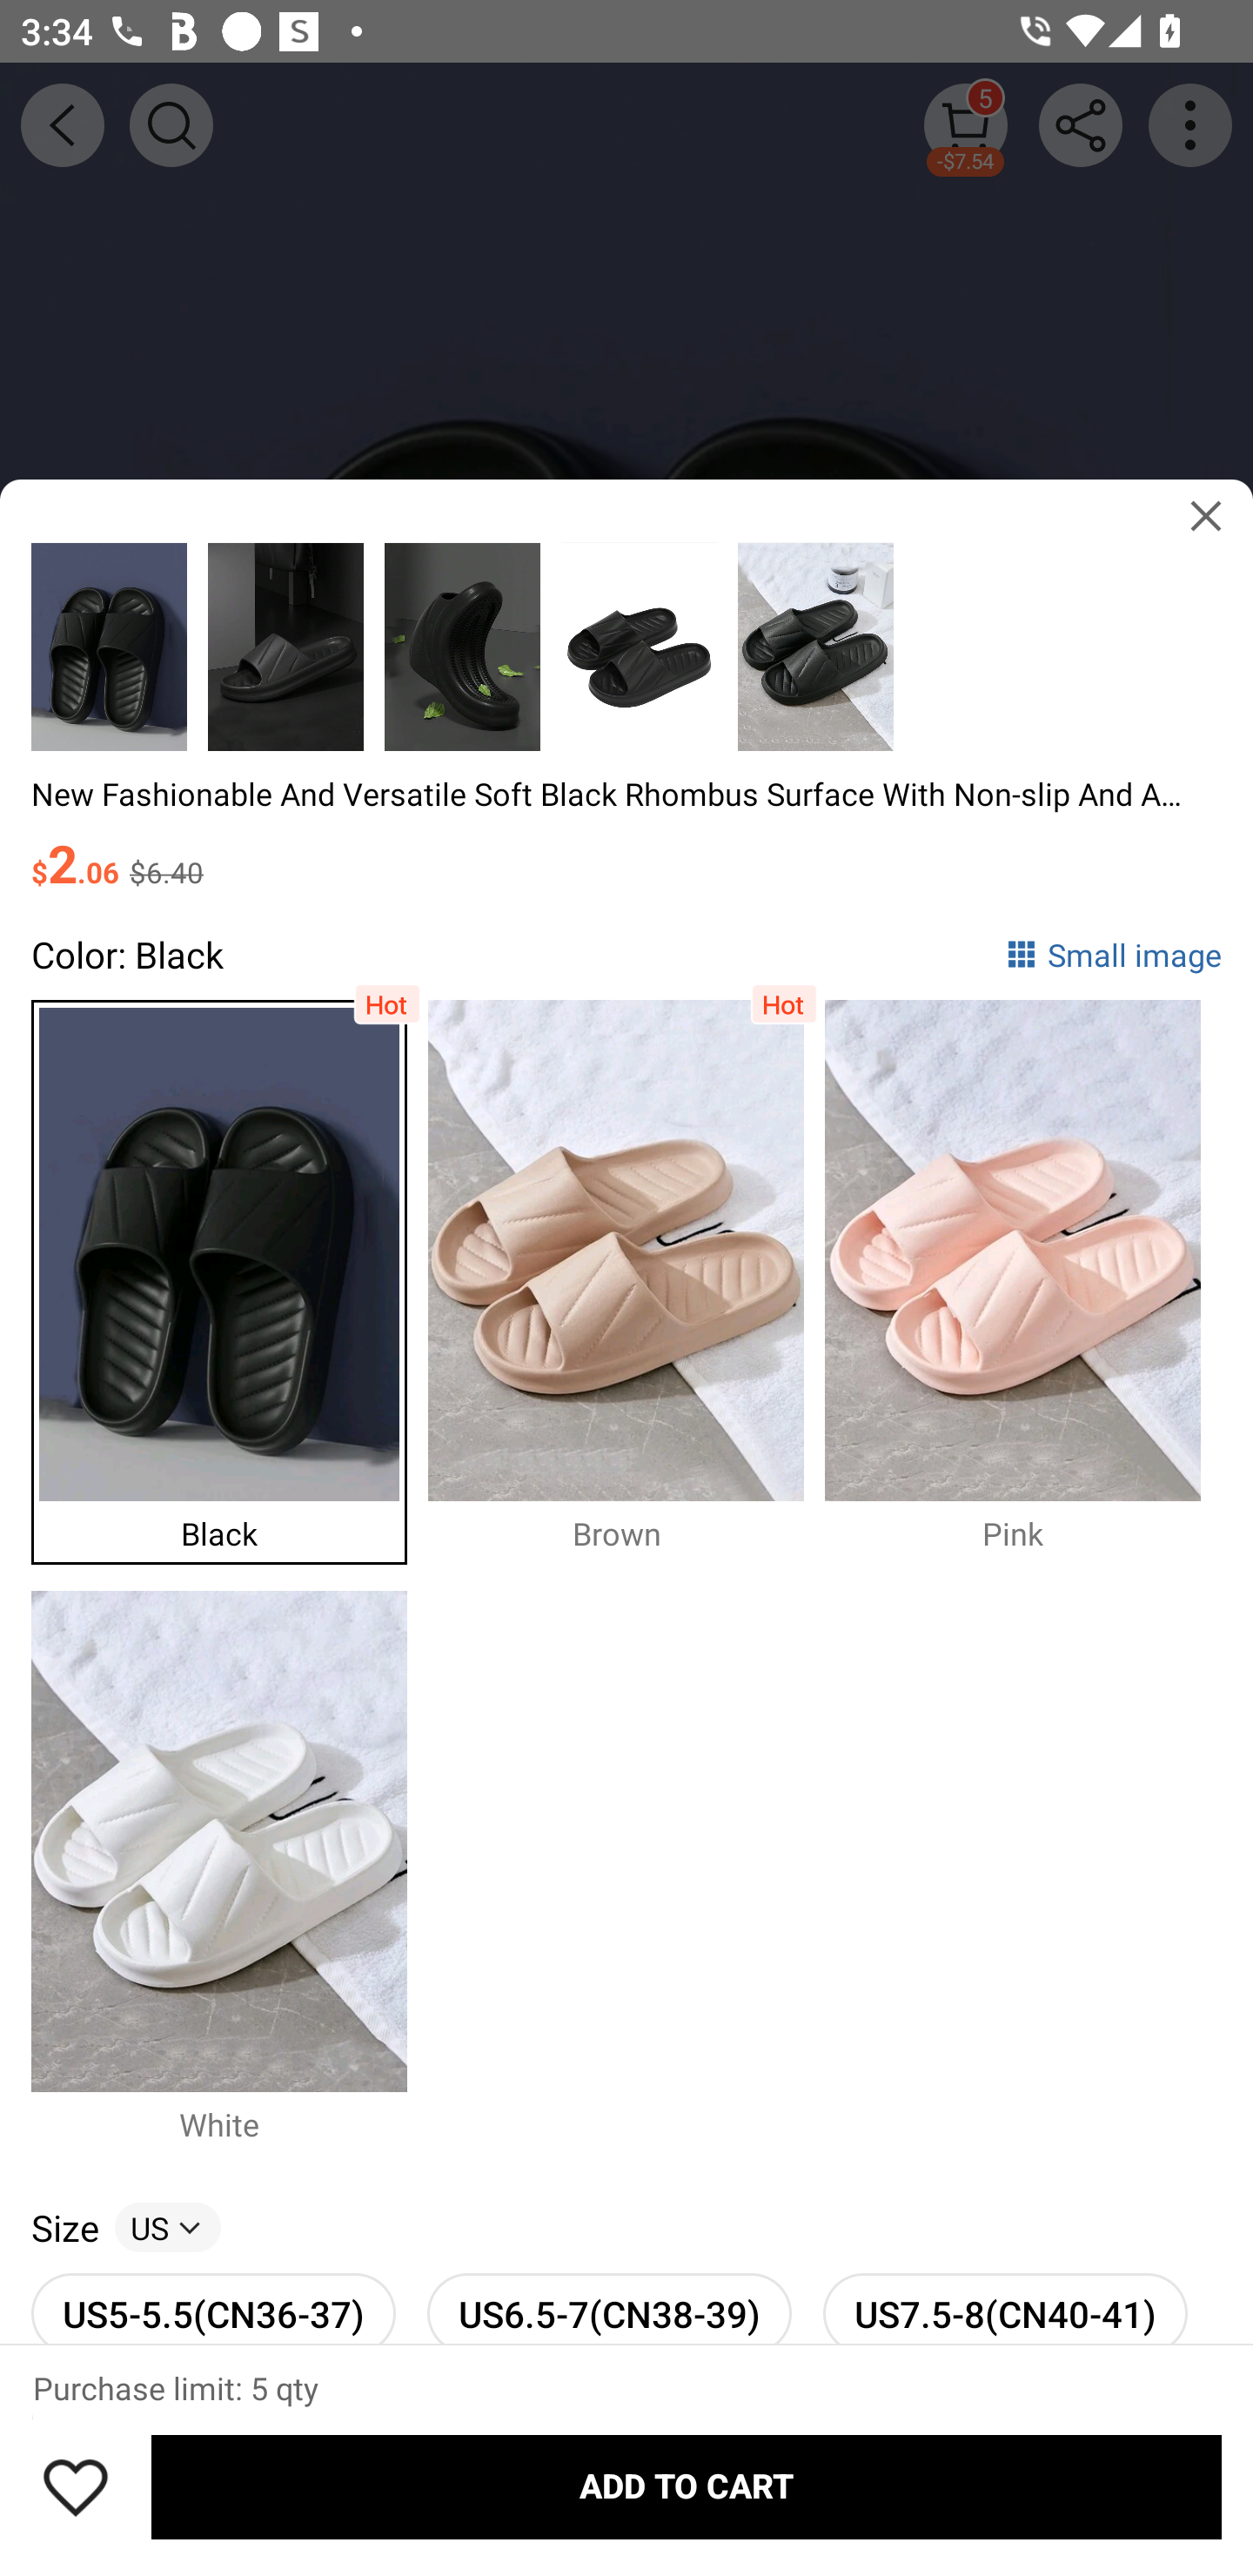  Describe the element at coordinates (626, 1274) in the screenshot. I see `Brown` at that location.